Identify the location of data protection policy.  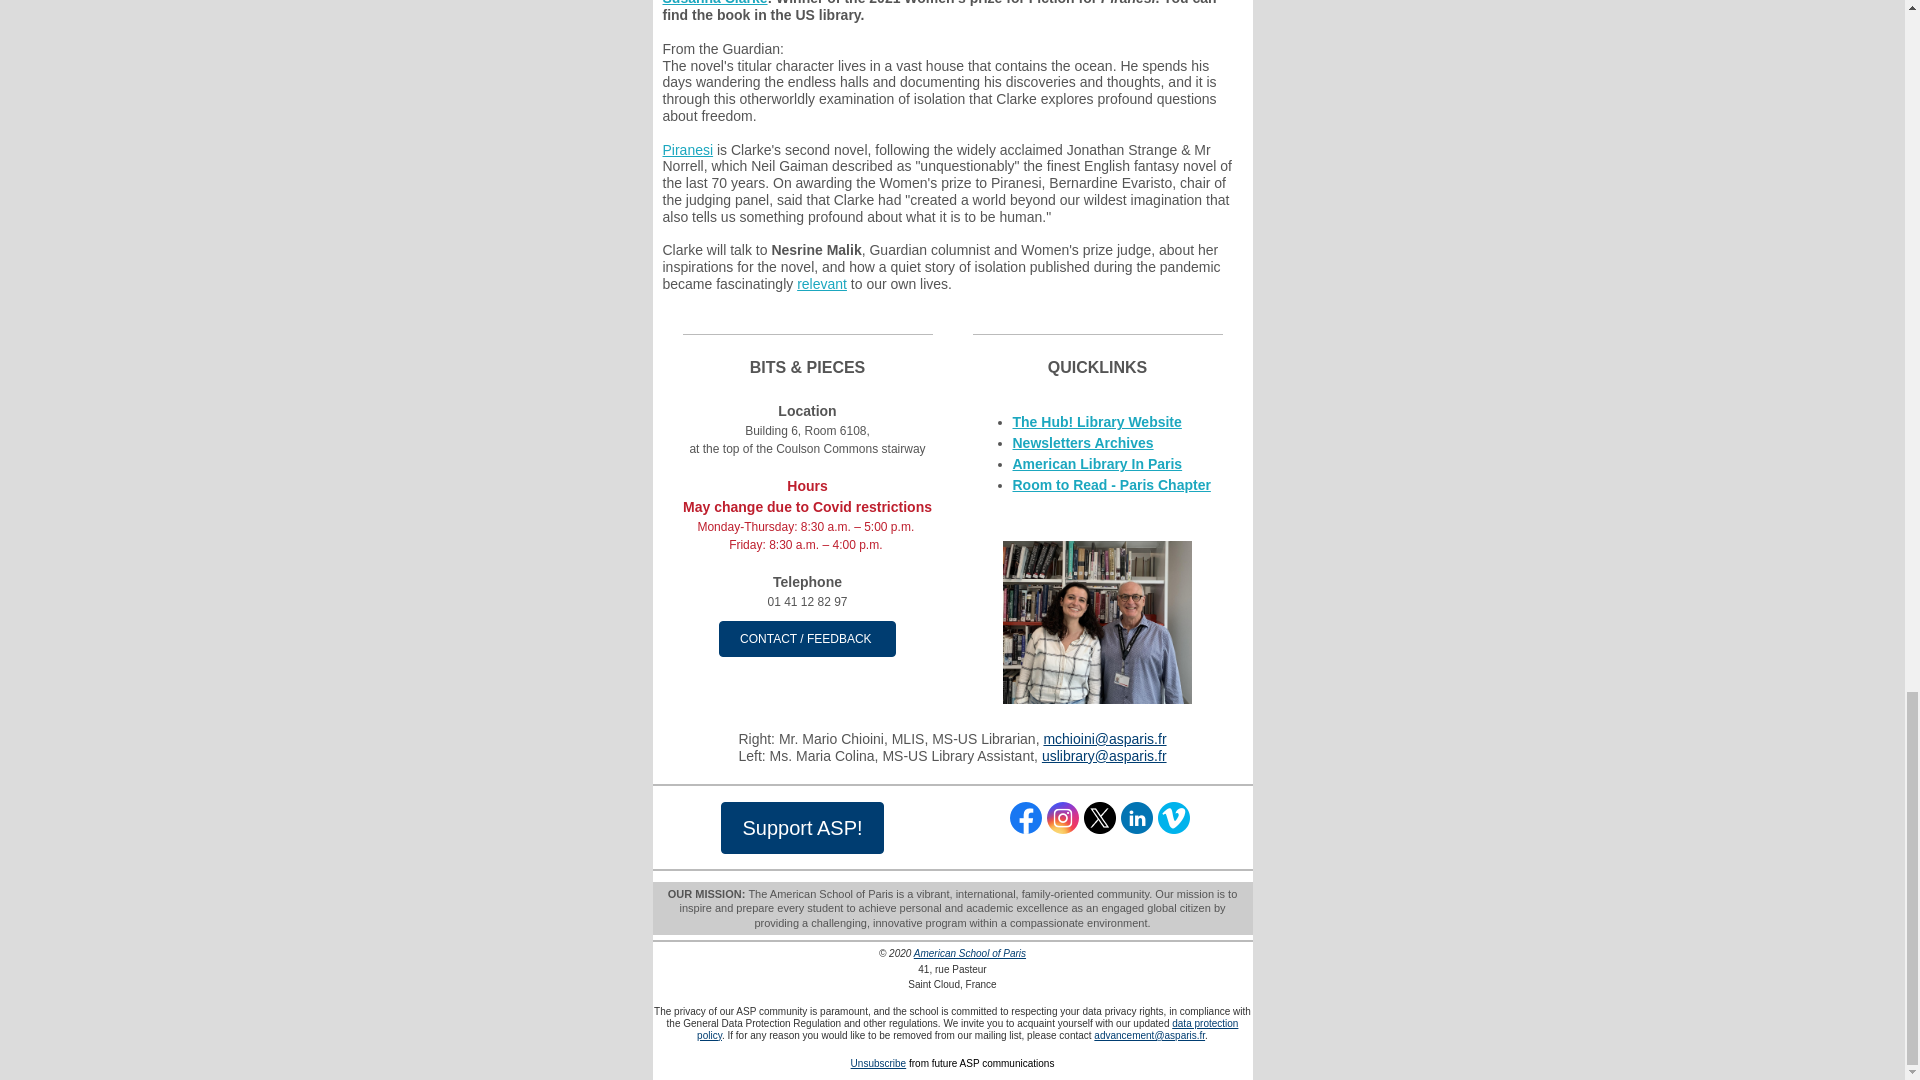
(967, 1030).